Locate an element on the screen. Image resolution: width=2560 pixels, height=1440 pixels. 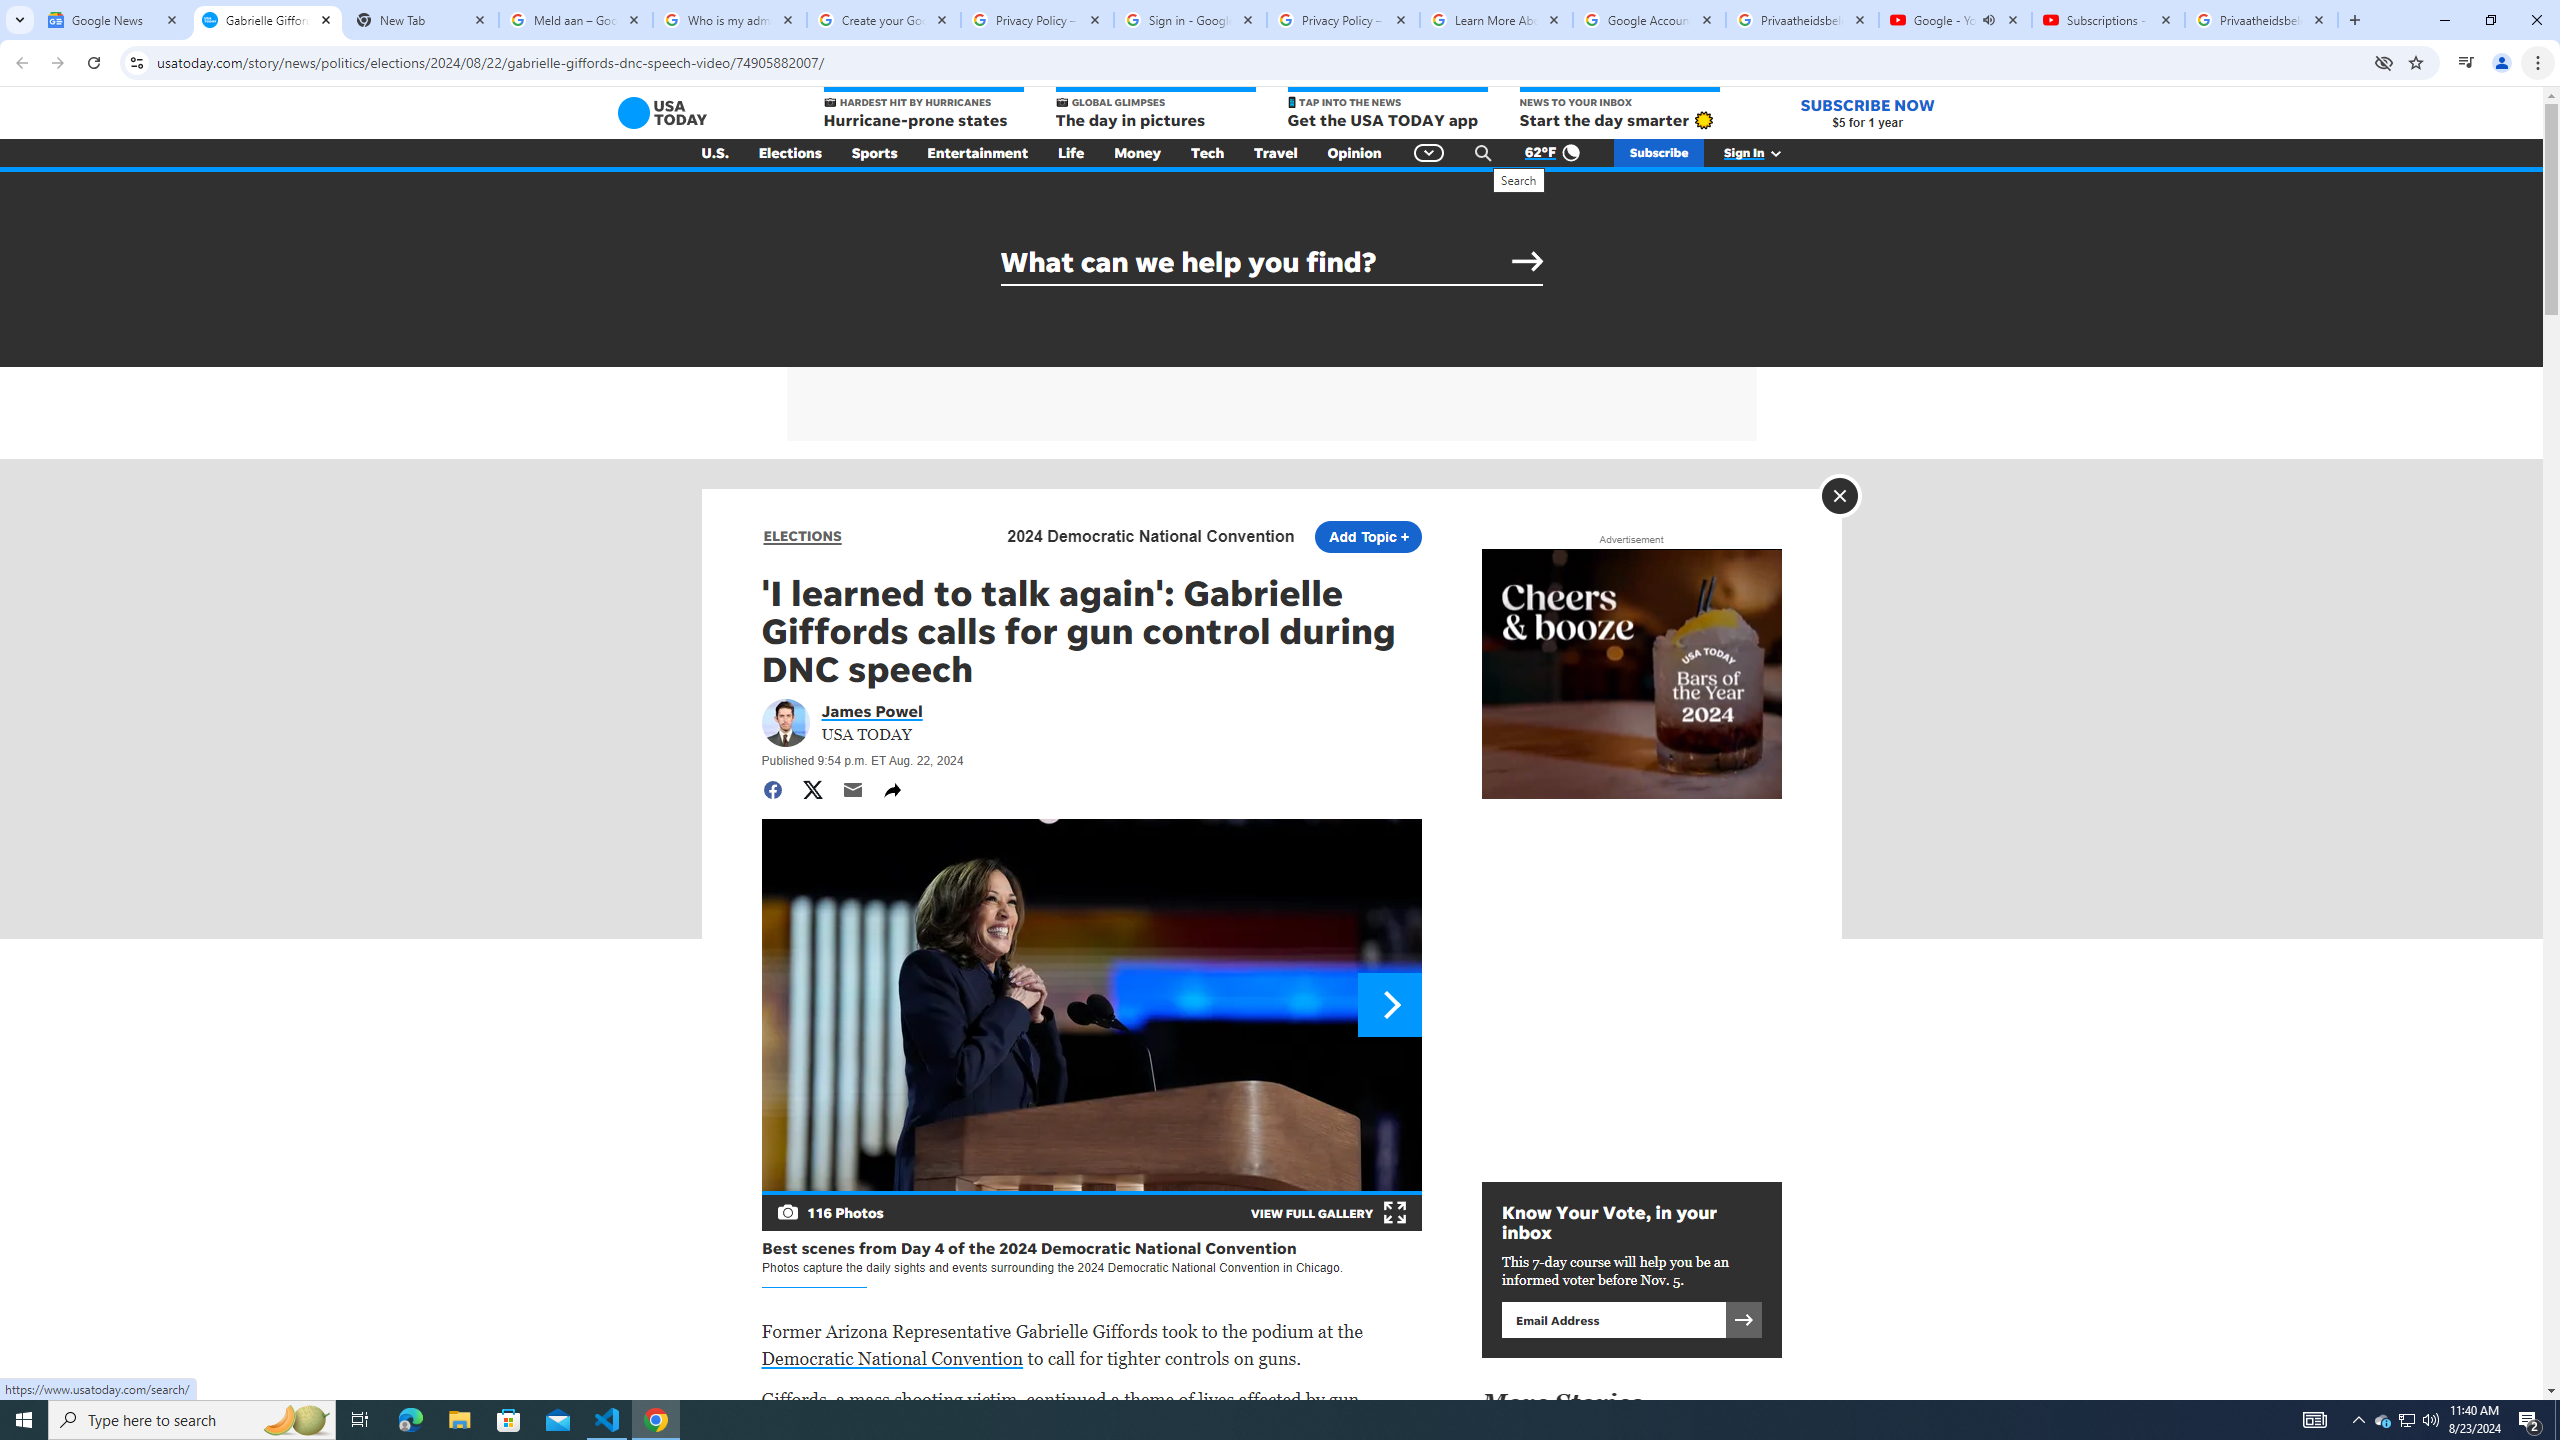
Opinion is located at coordinates (1354, 153).